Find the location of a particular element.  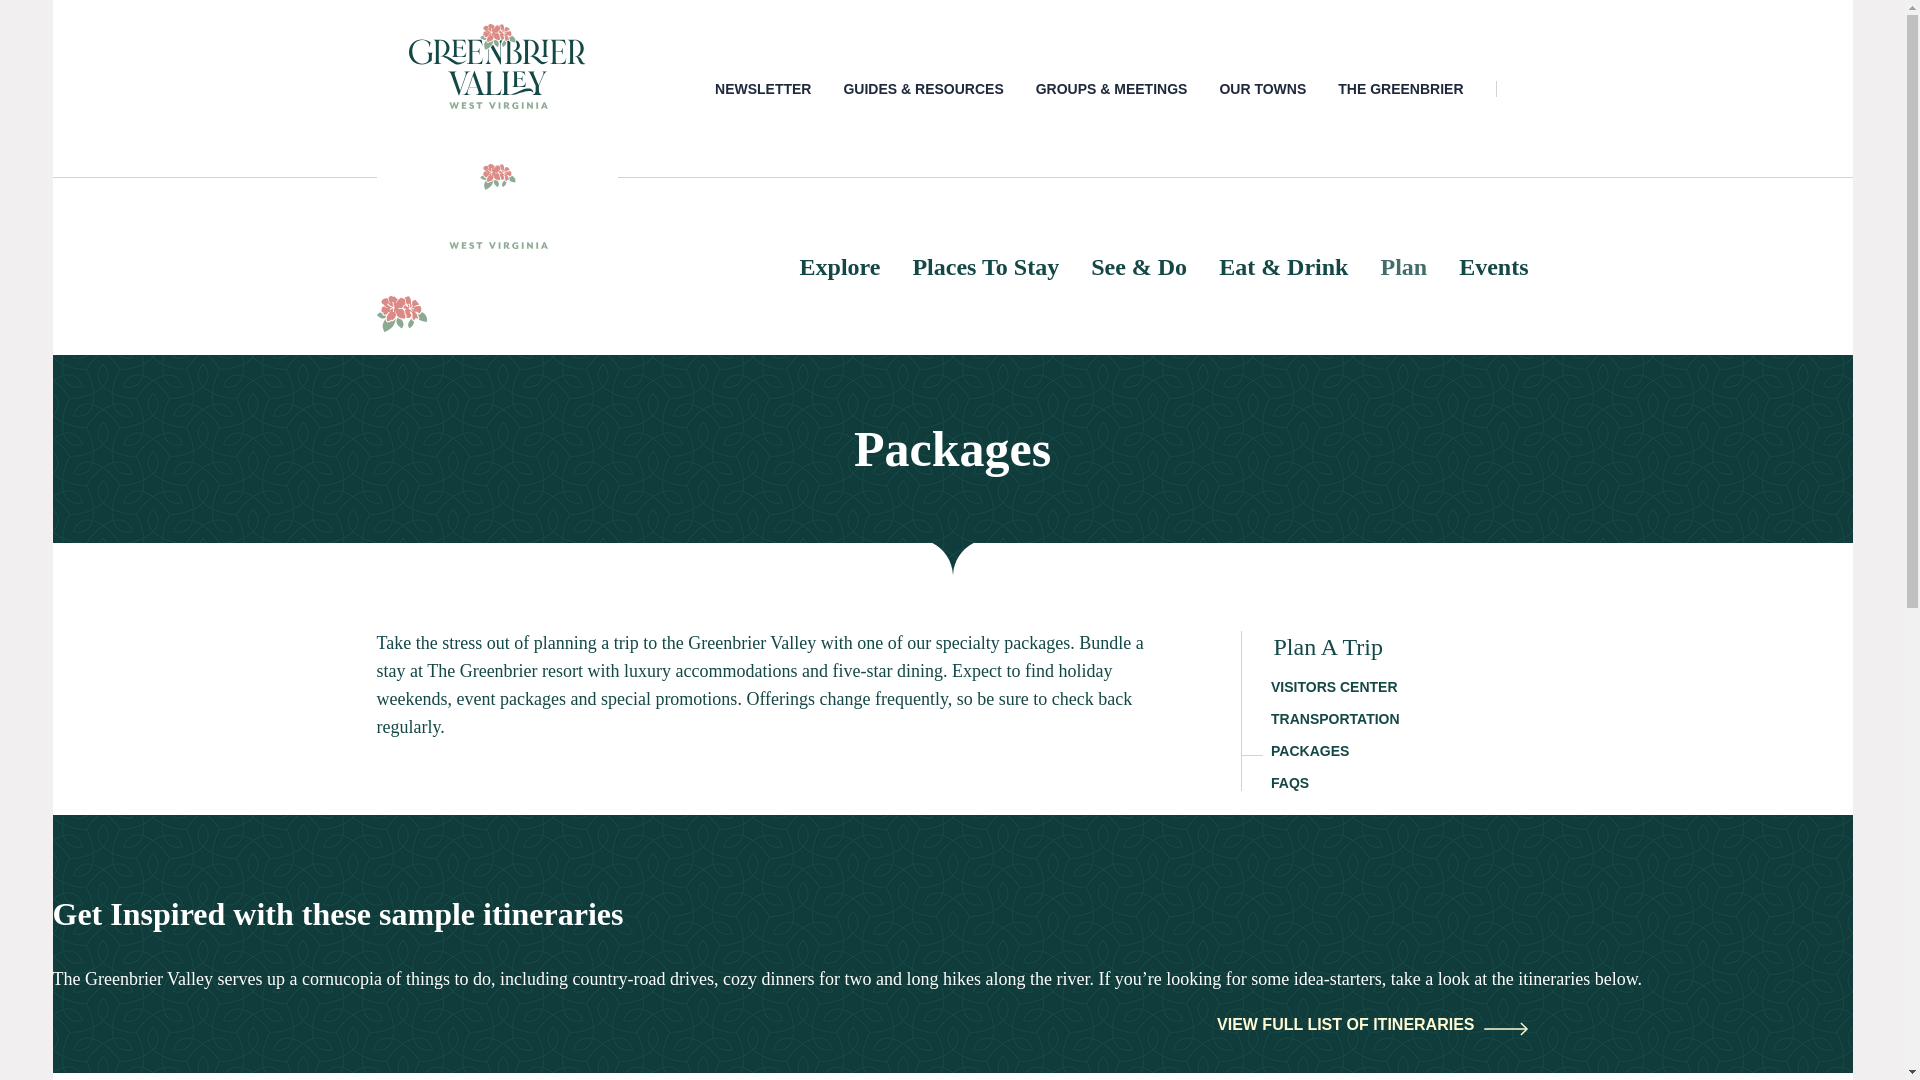

THE GREENBRIER is located at coordinates (1400, 89).